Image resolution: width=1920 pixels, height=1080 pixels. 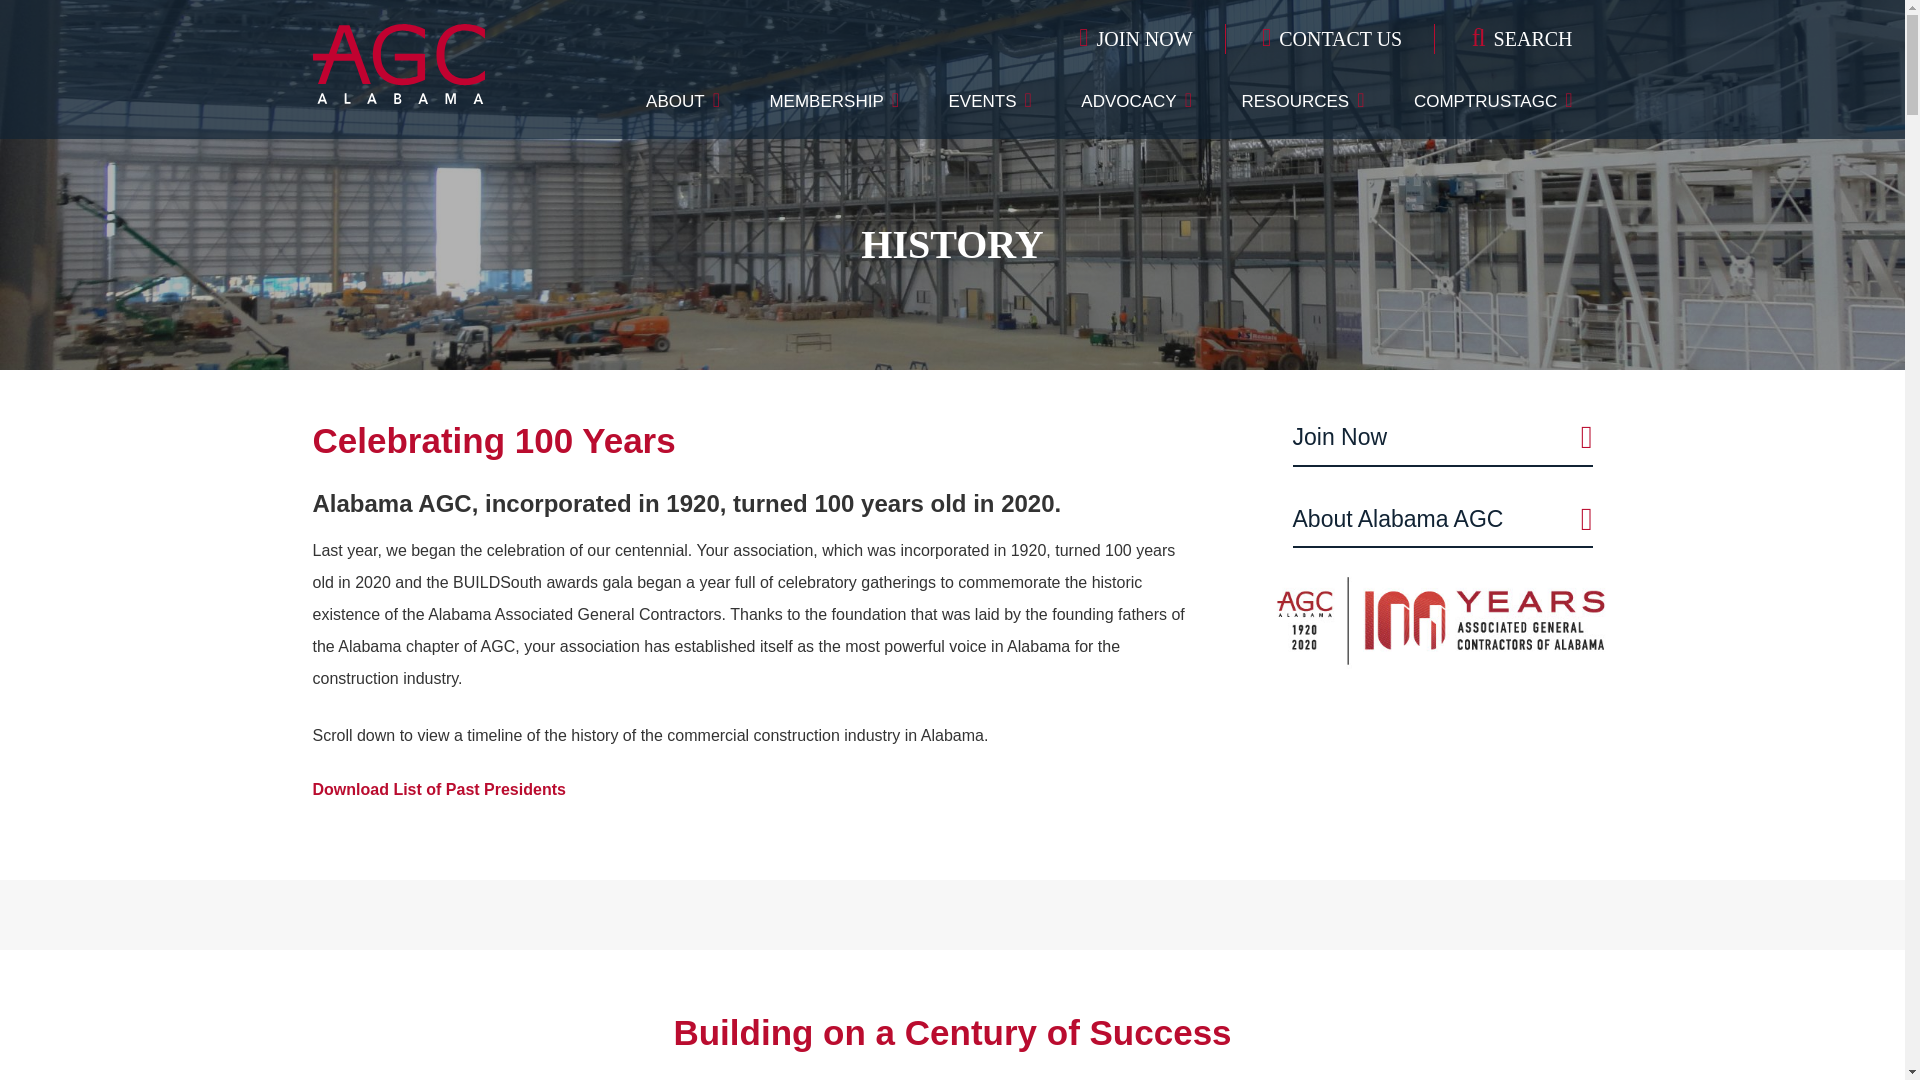 I want to click on RESOURCES, so click(x=1302, y=101).